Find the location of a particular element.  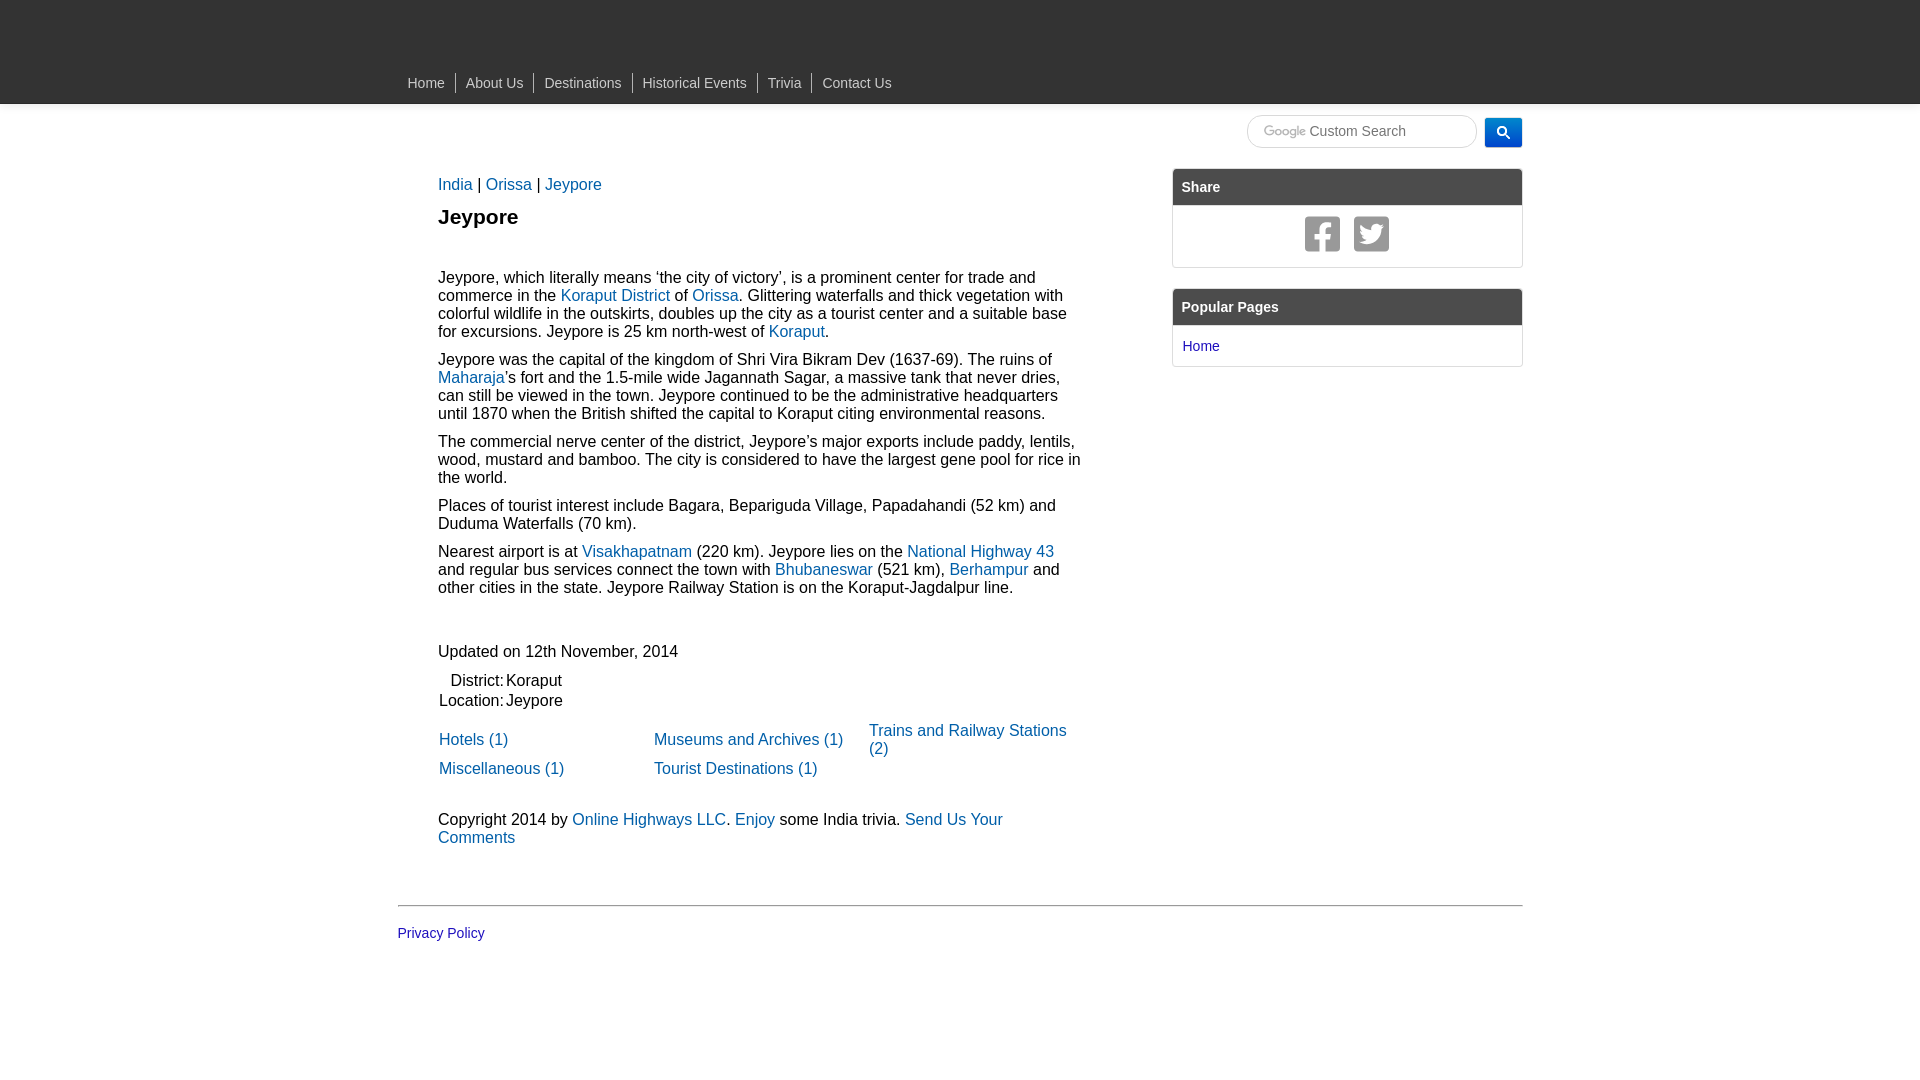

Orissa is located at coordinates (508, 184).